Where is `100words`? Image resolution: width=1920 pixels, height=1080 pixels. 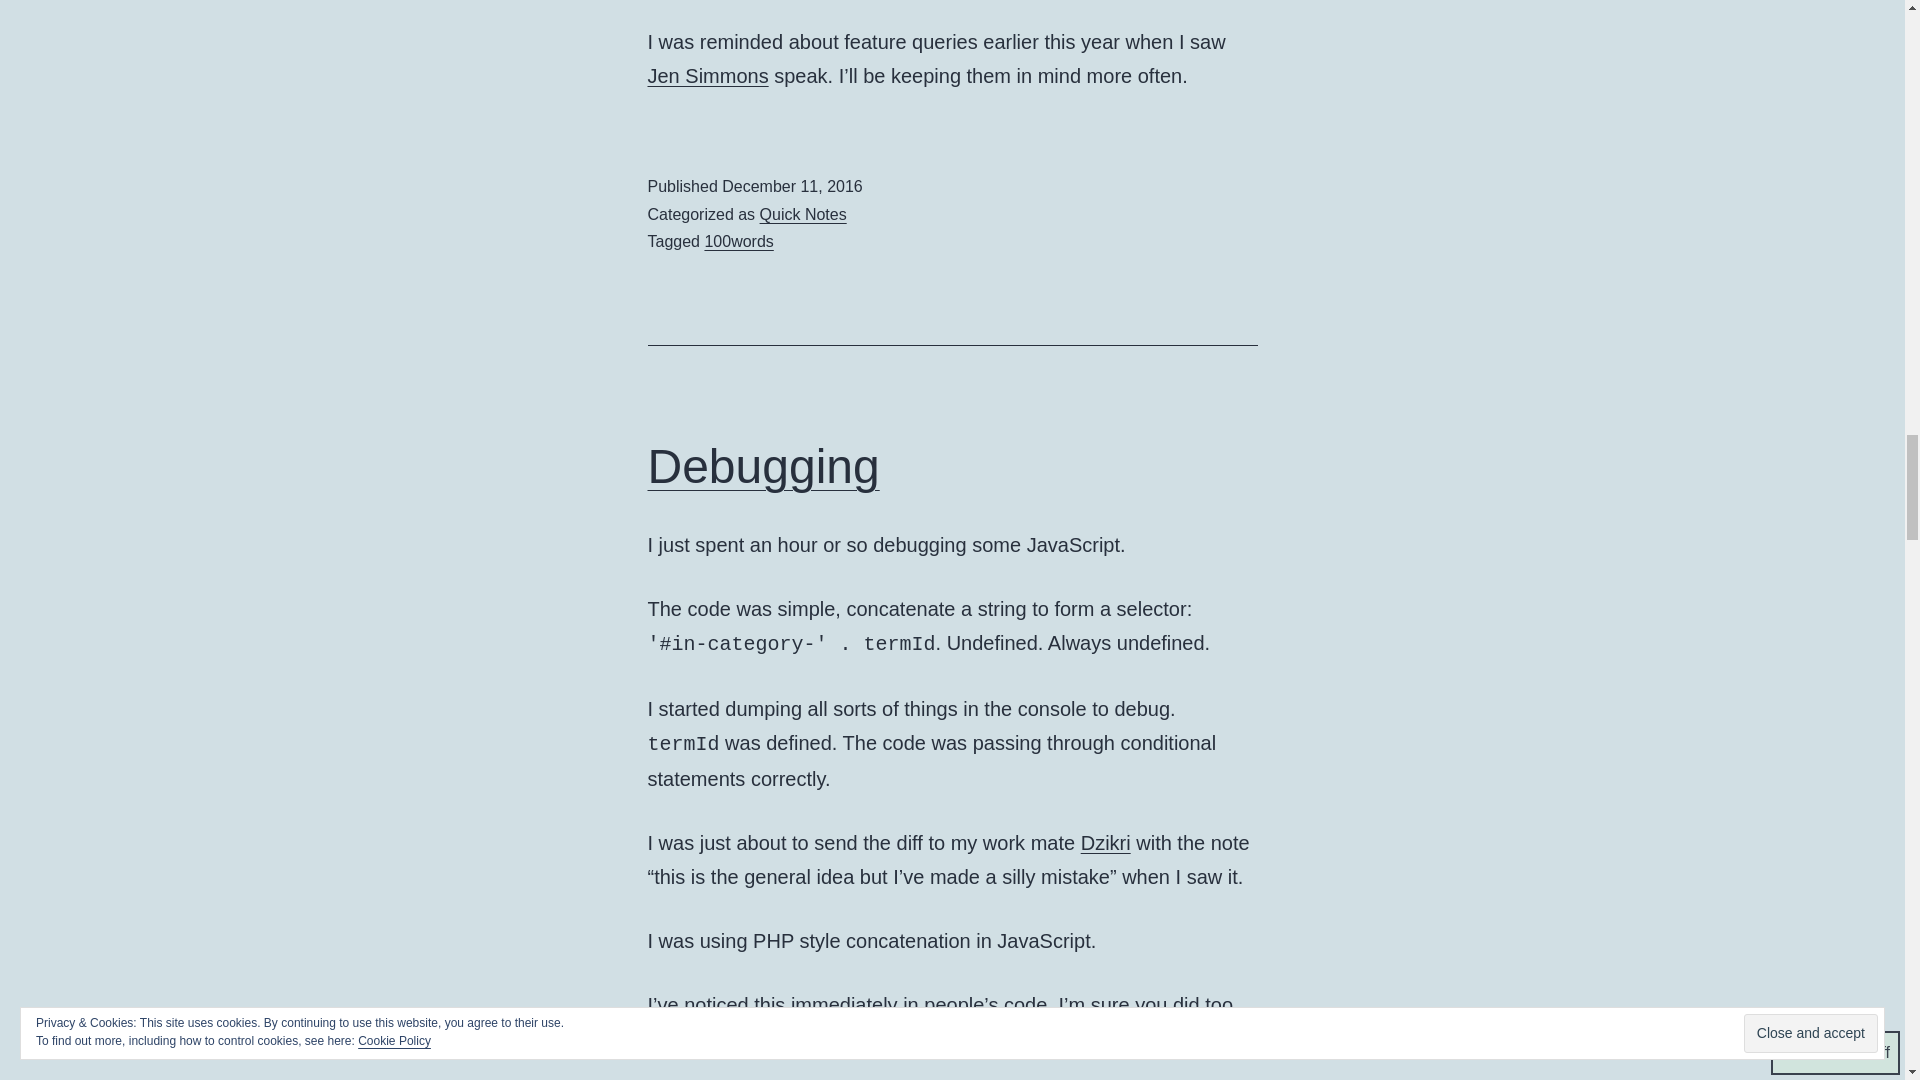
100words is located at coordinates (738, 241).